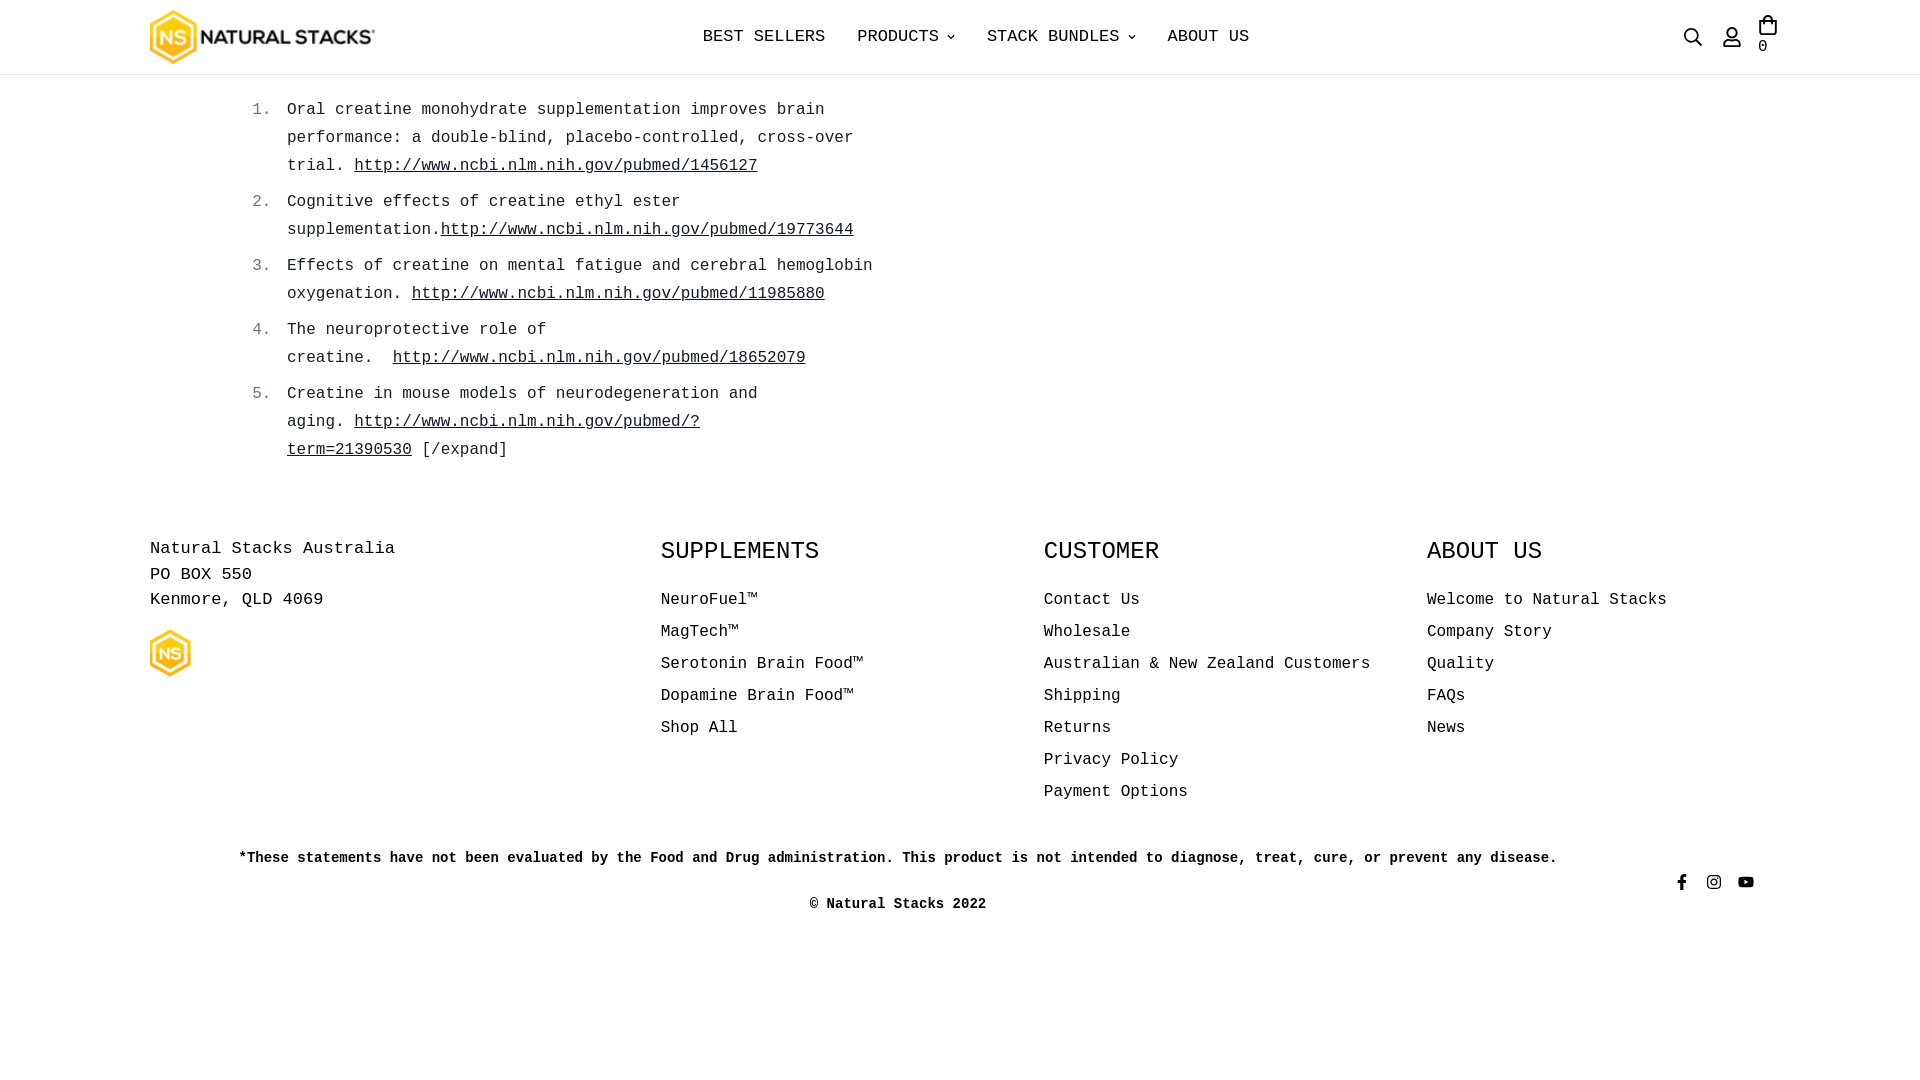 The height and width of the screenshot is (1080, 1920). What do you see at coordinates (1111, 760) in the screenshot?
I see `Privacy Policy` at bounding box center [1111, 760].